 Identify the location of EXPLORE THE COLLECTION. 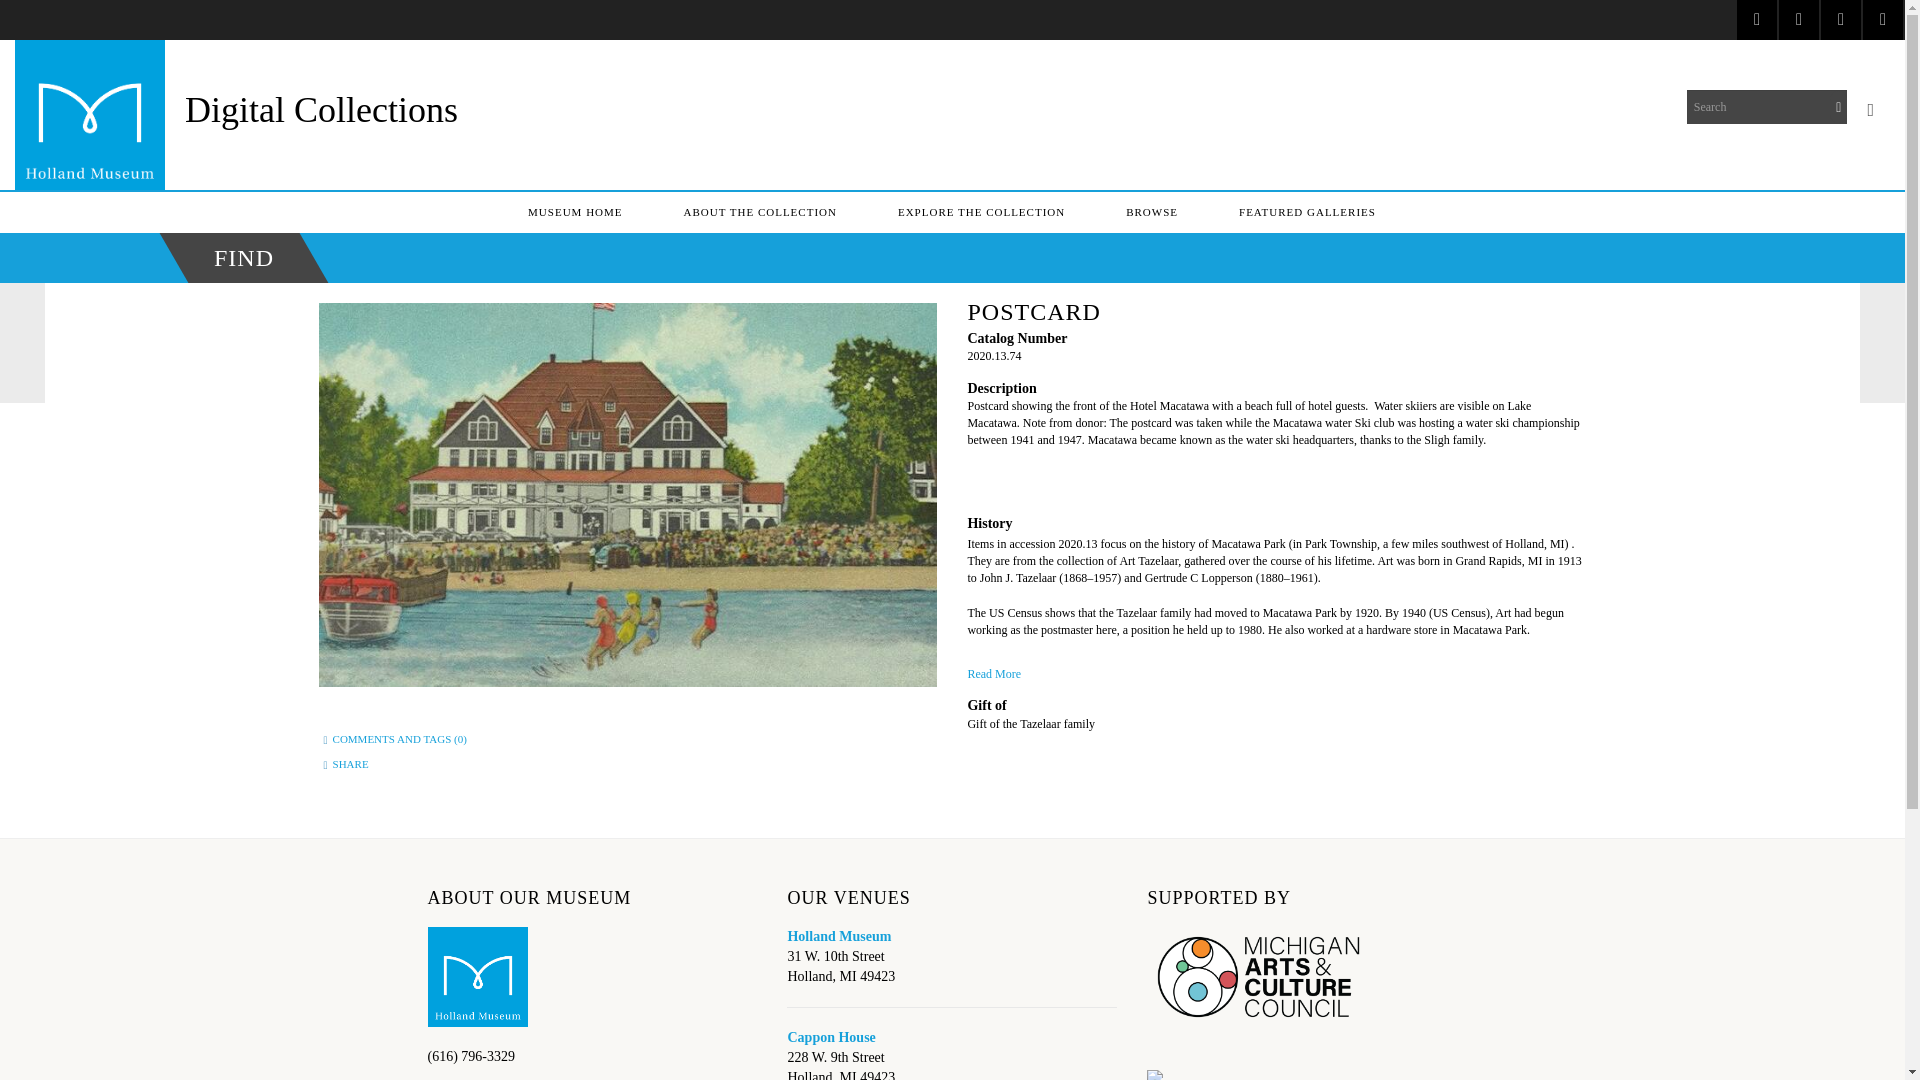
(980, 212).